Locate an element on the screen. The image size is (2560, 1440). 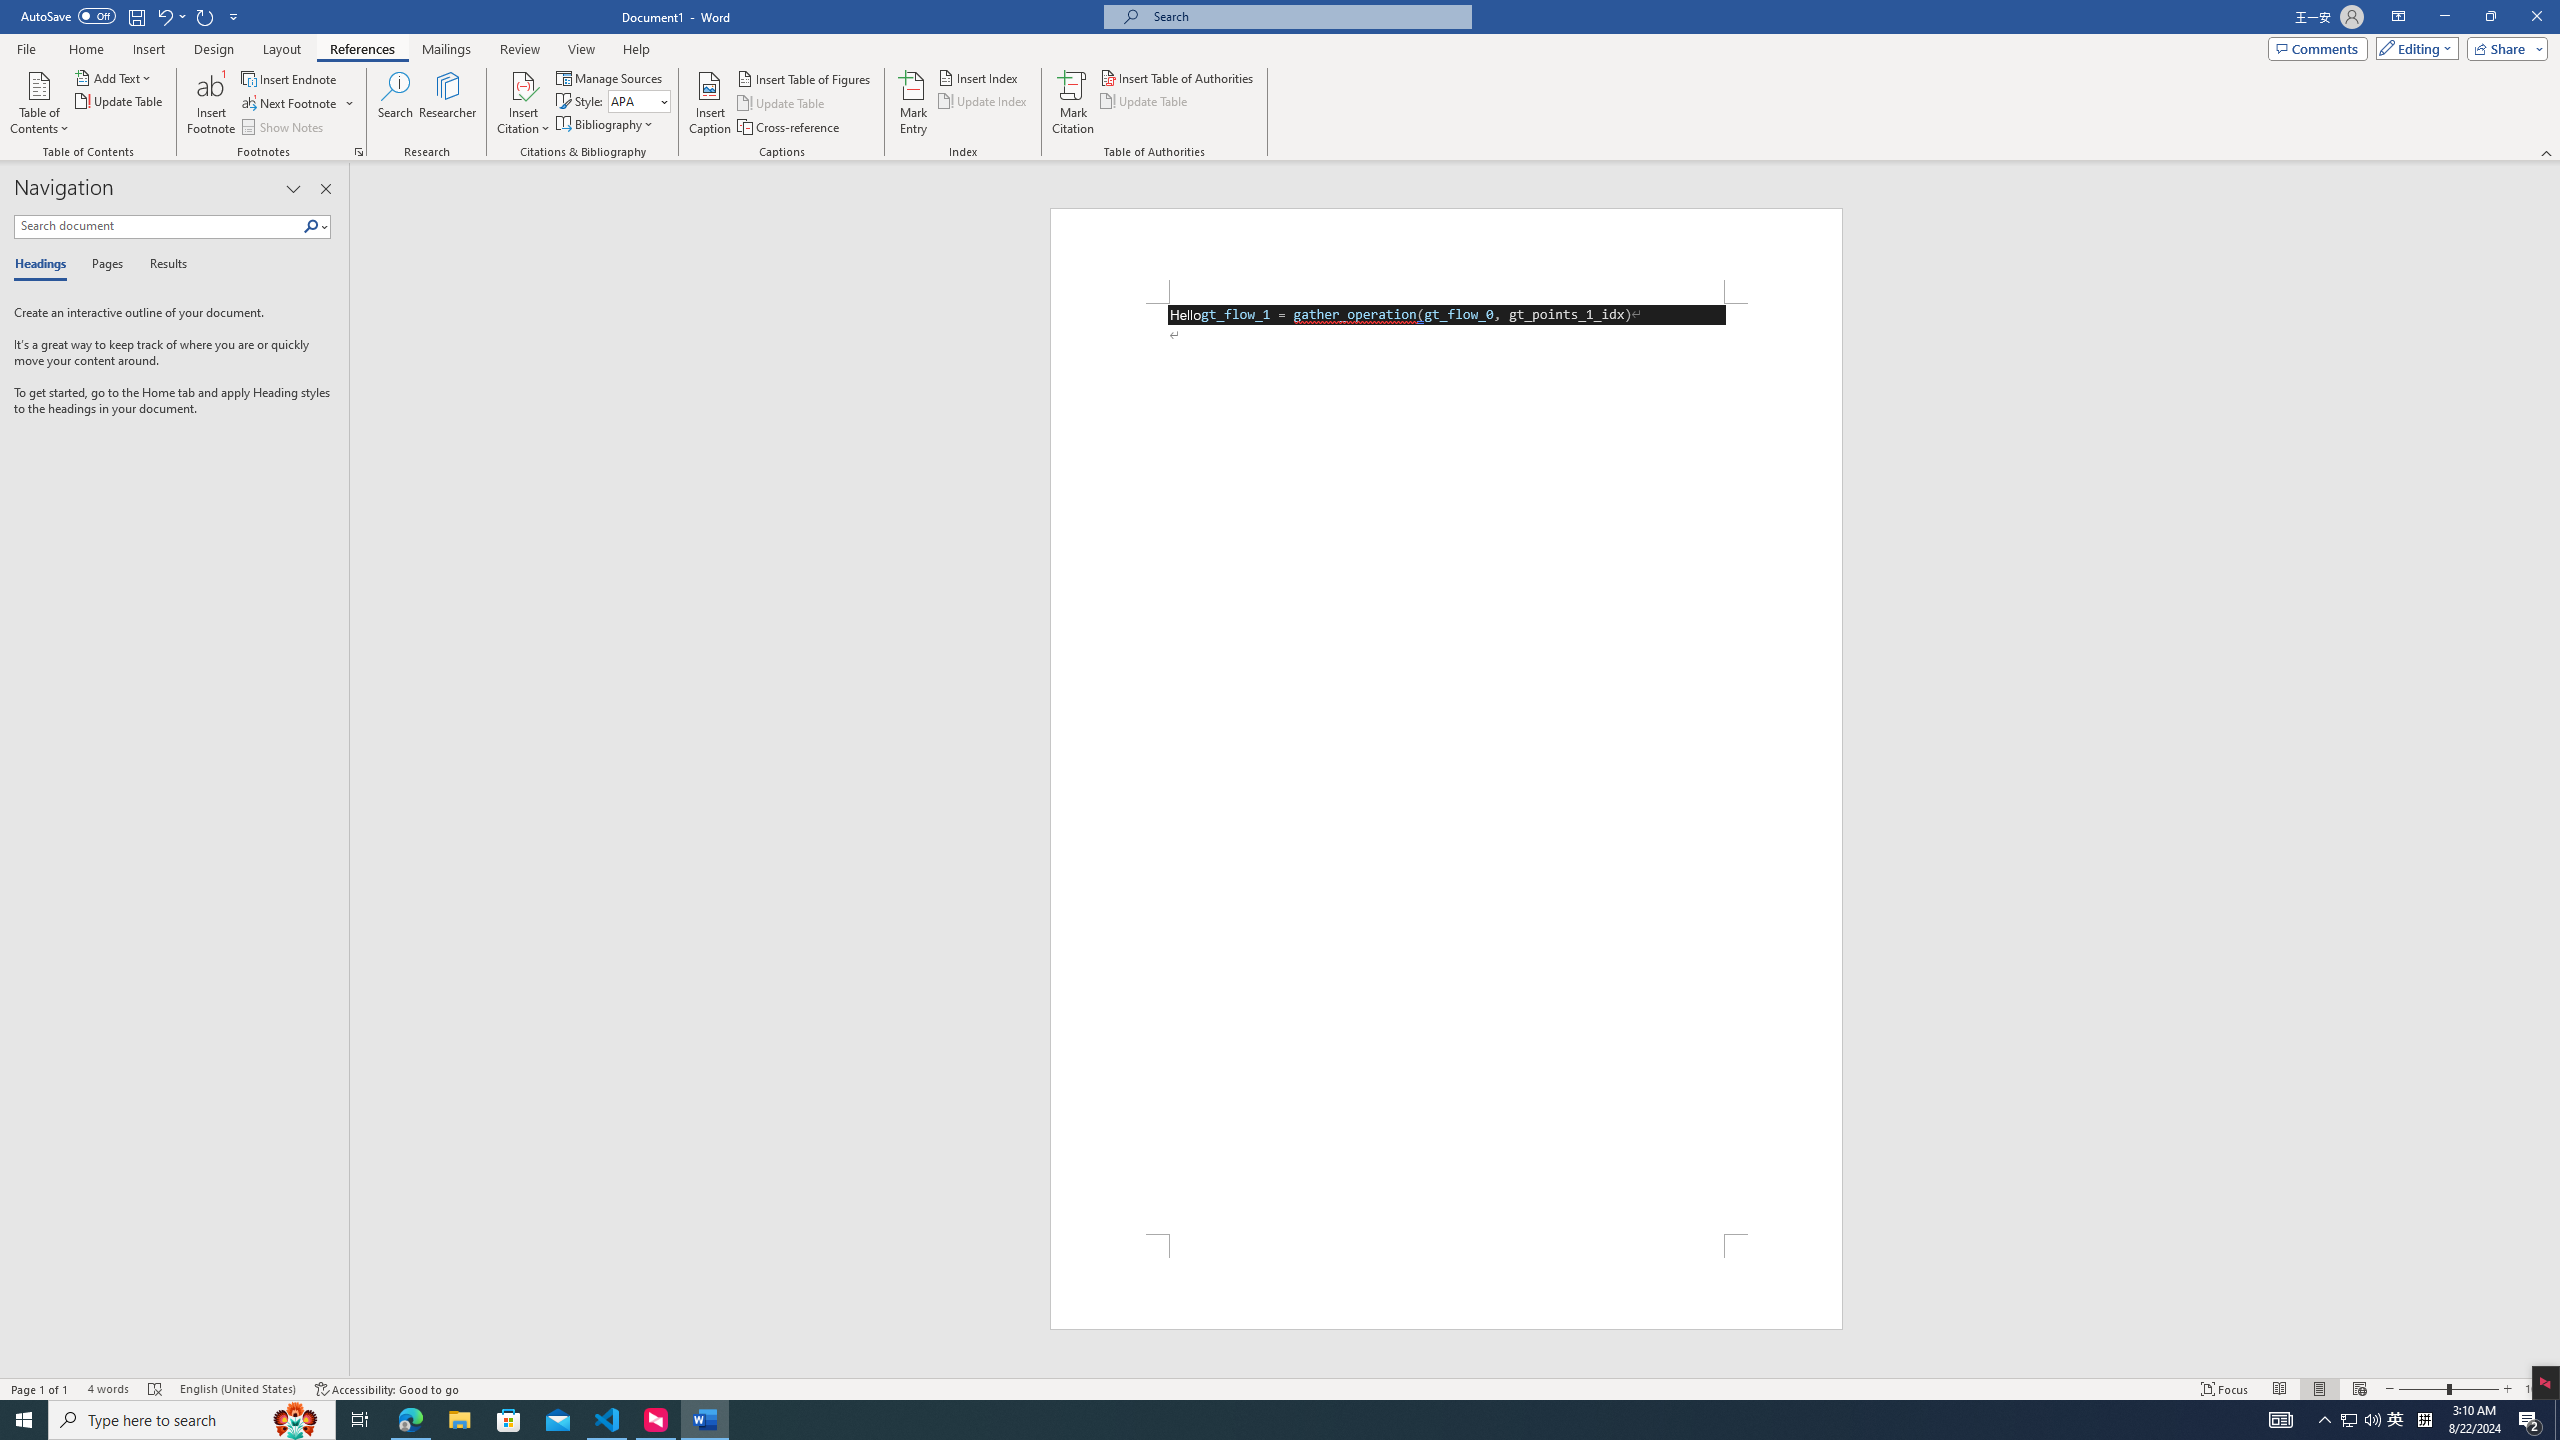
Next Footnote is located at coordinates (298, 104).